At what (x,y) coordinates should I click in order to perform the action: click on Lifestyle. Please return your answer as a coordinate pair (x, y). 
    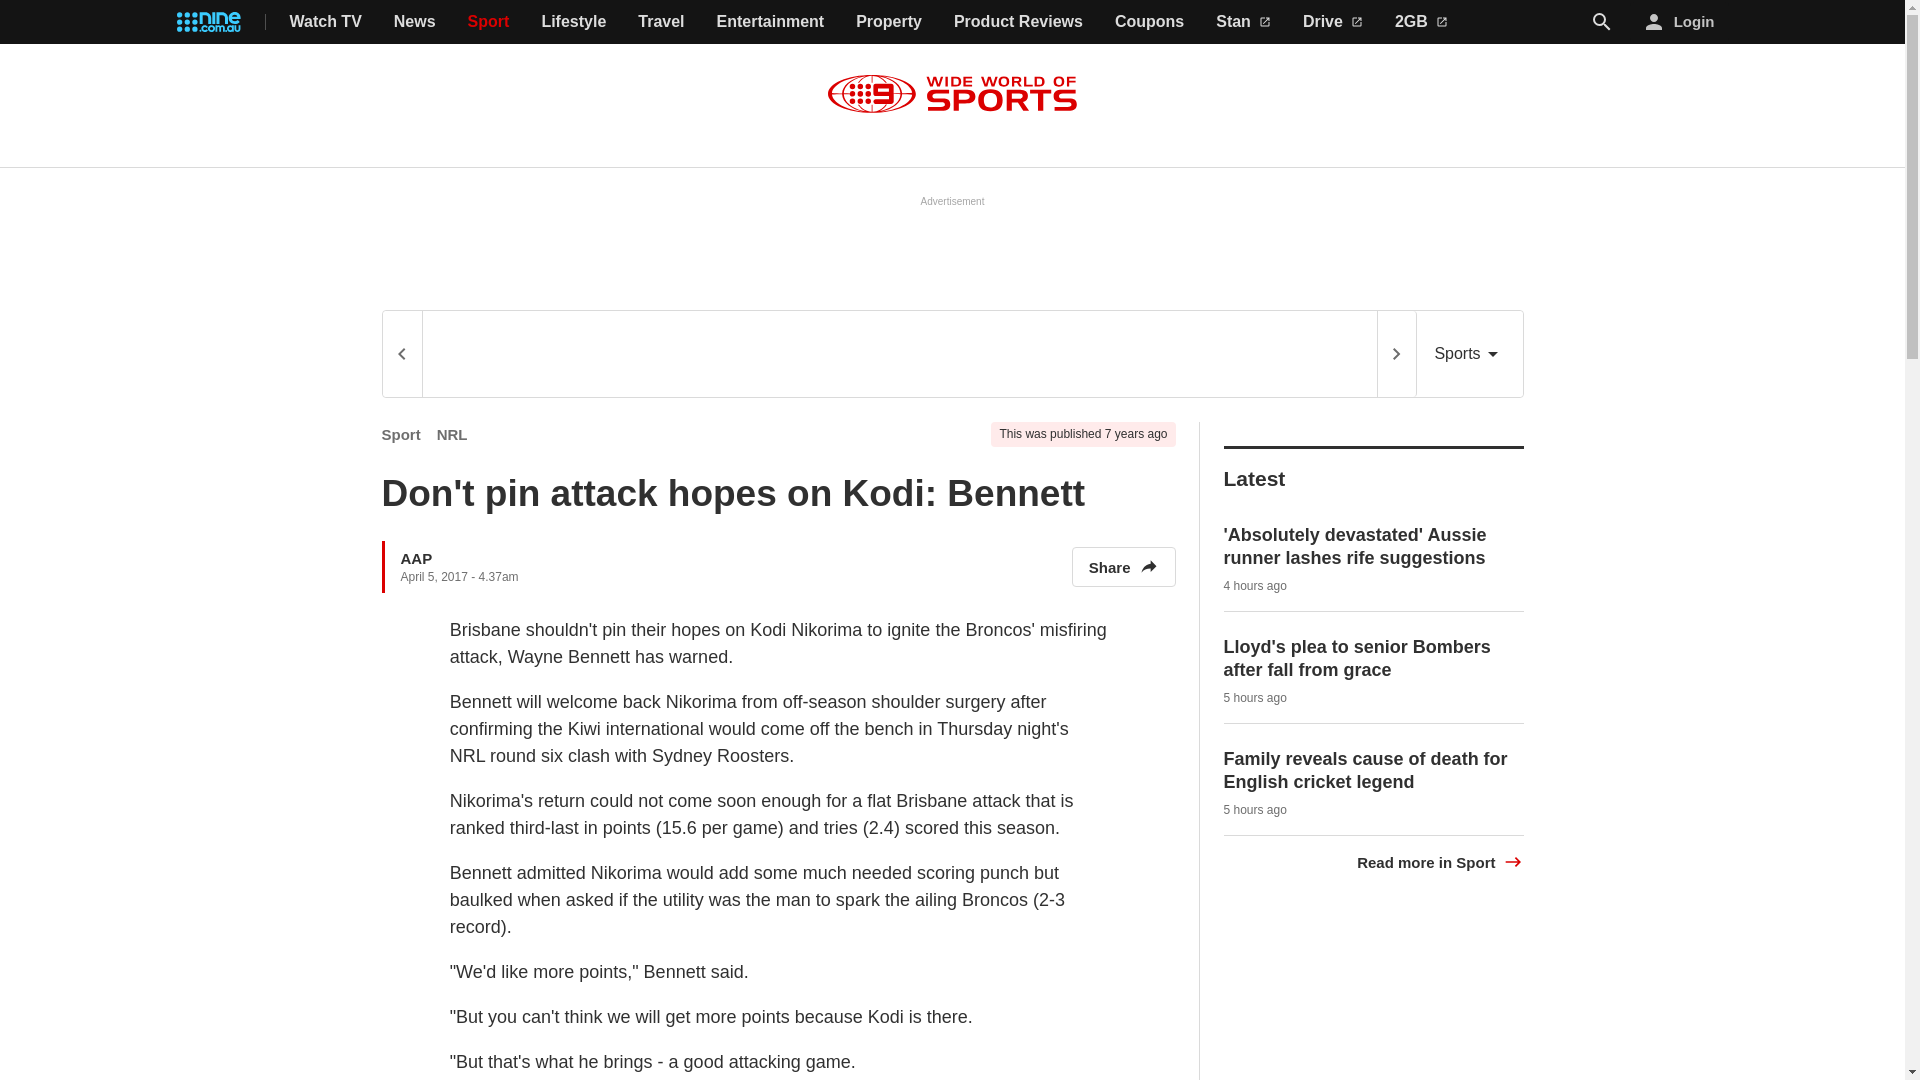
    Looking at the image, I should click on (574, 22).